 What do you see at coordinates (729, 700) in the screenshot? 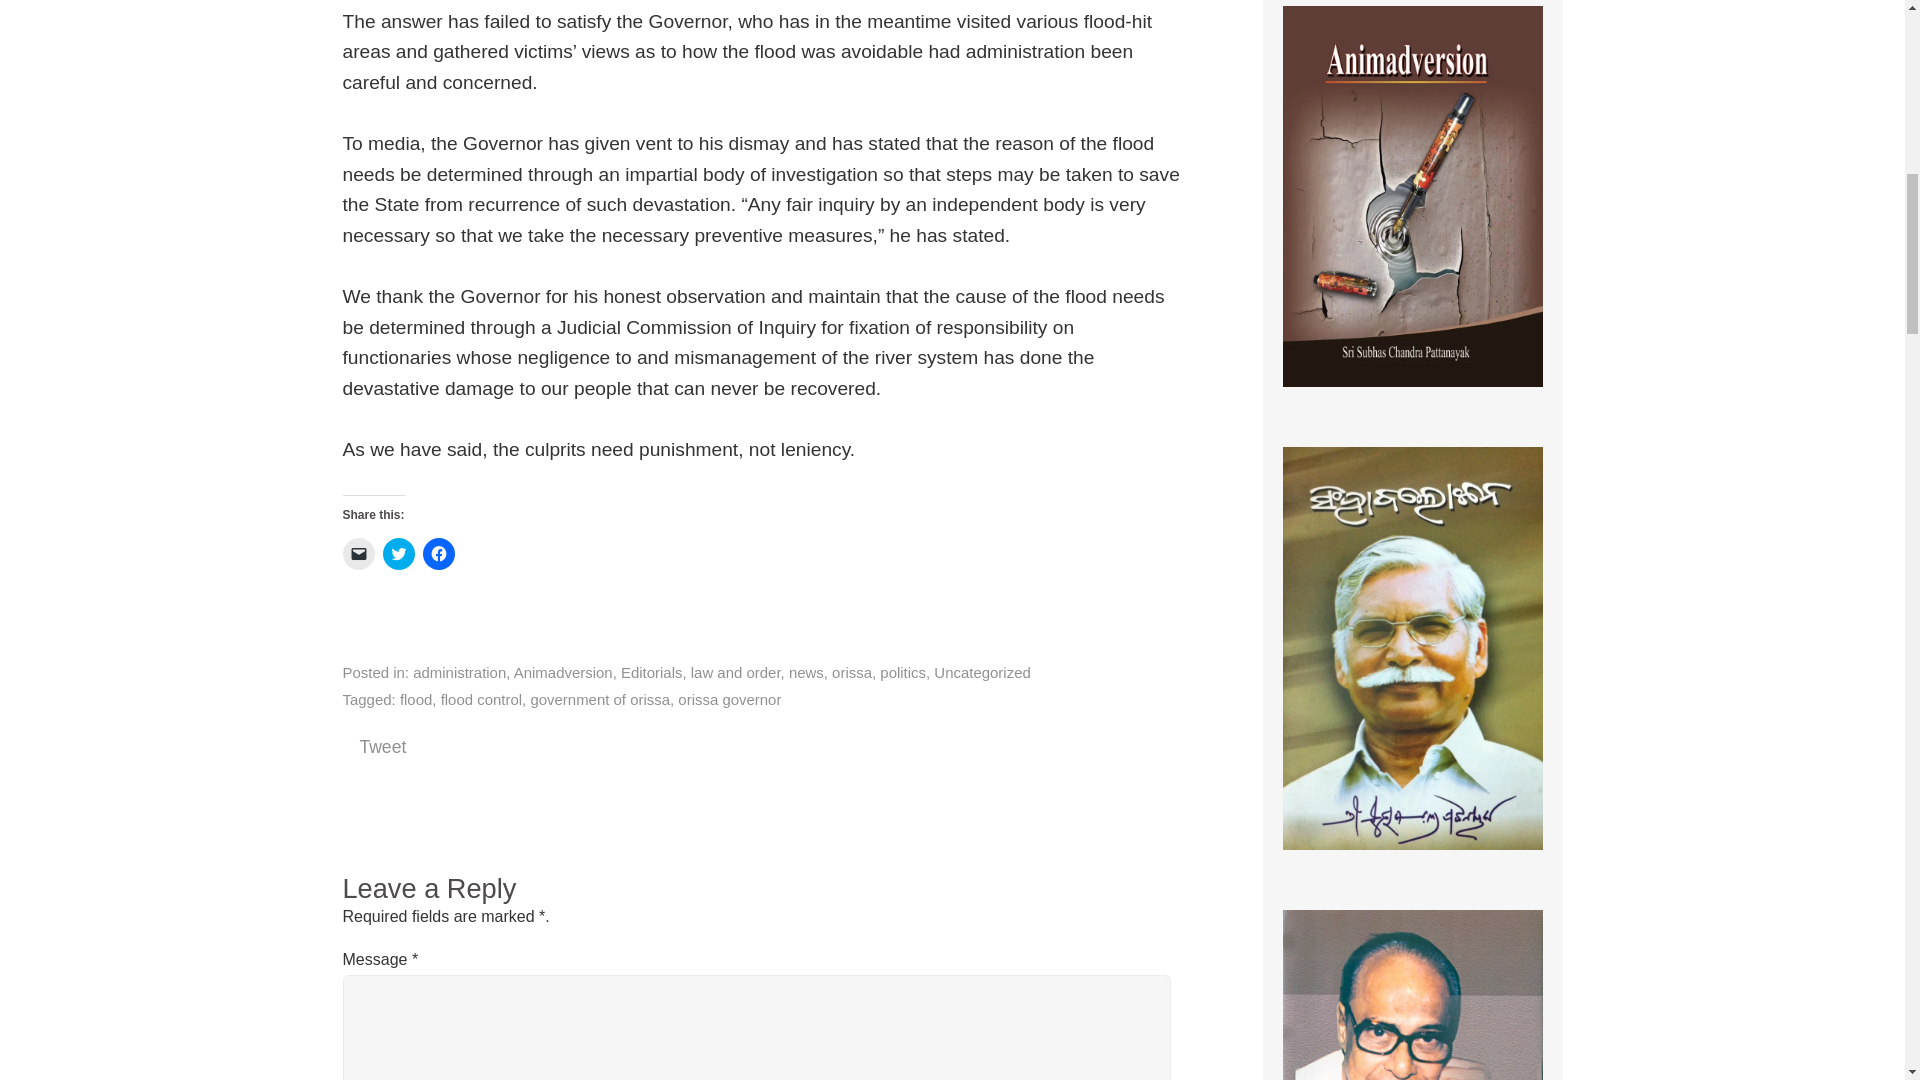
I see `orissa governor` at bounding box center [729, 700].